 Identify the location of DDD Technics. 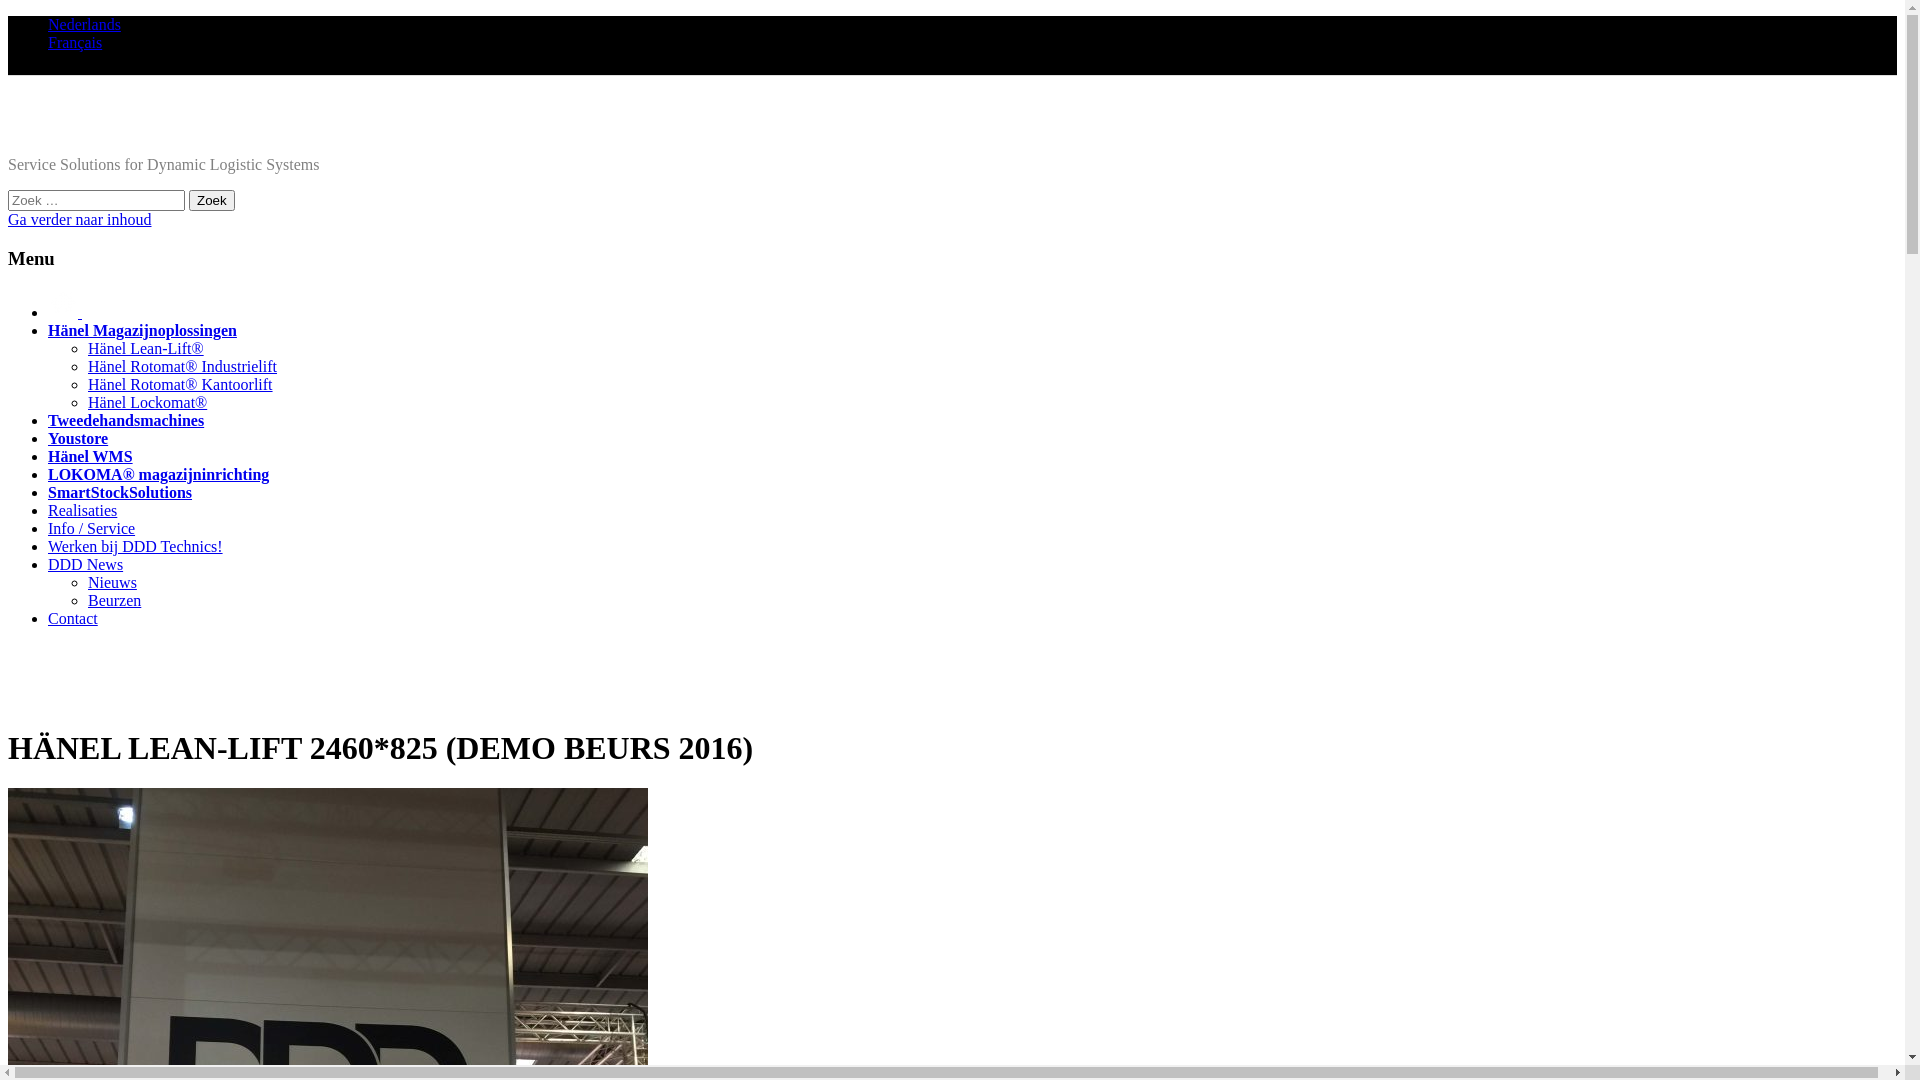
(72, 698).